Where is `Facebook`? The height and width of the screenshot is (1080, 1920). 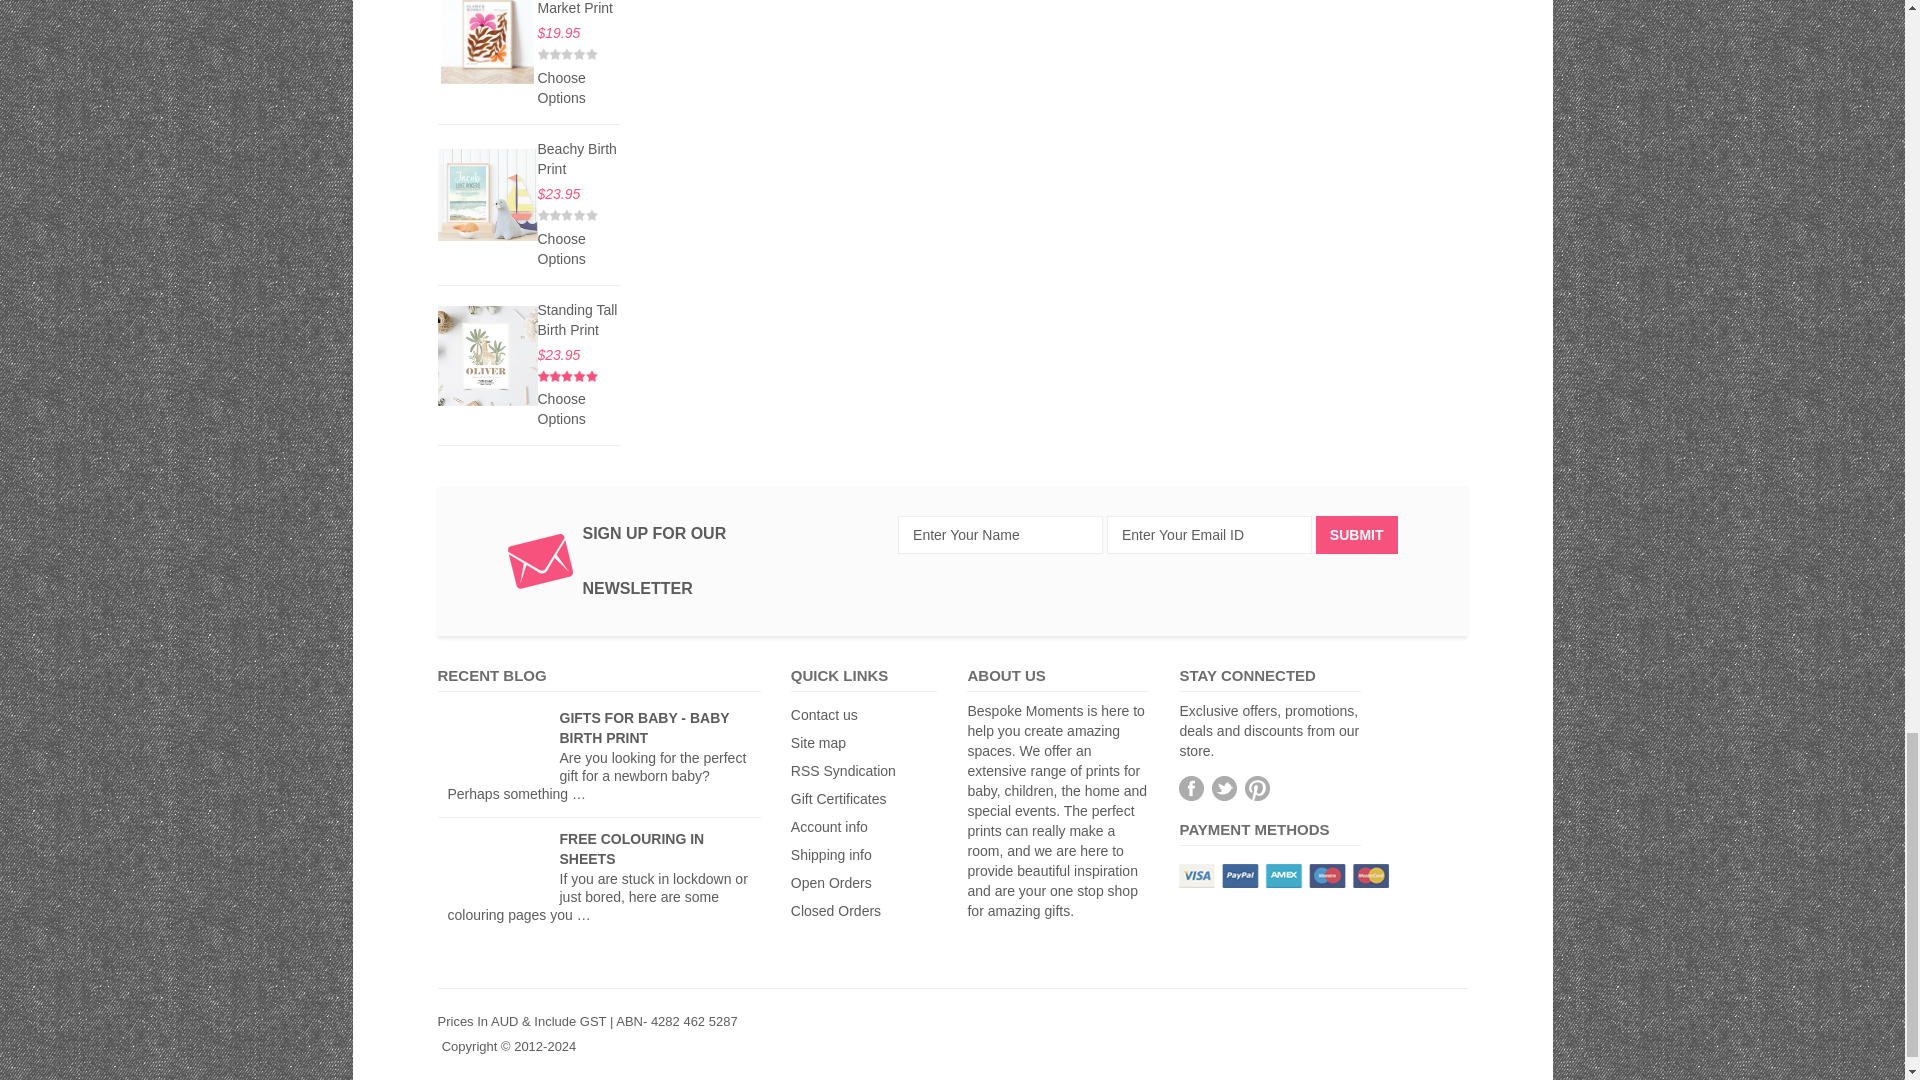
Facebook is located at coordinates (1190, 788).